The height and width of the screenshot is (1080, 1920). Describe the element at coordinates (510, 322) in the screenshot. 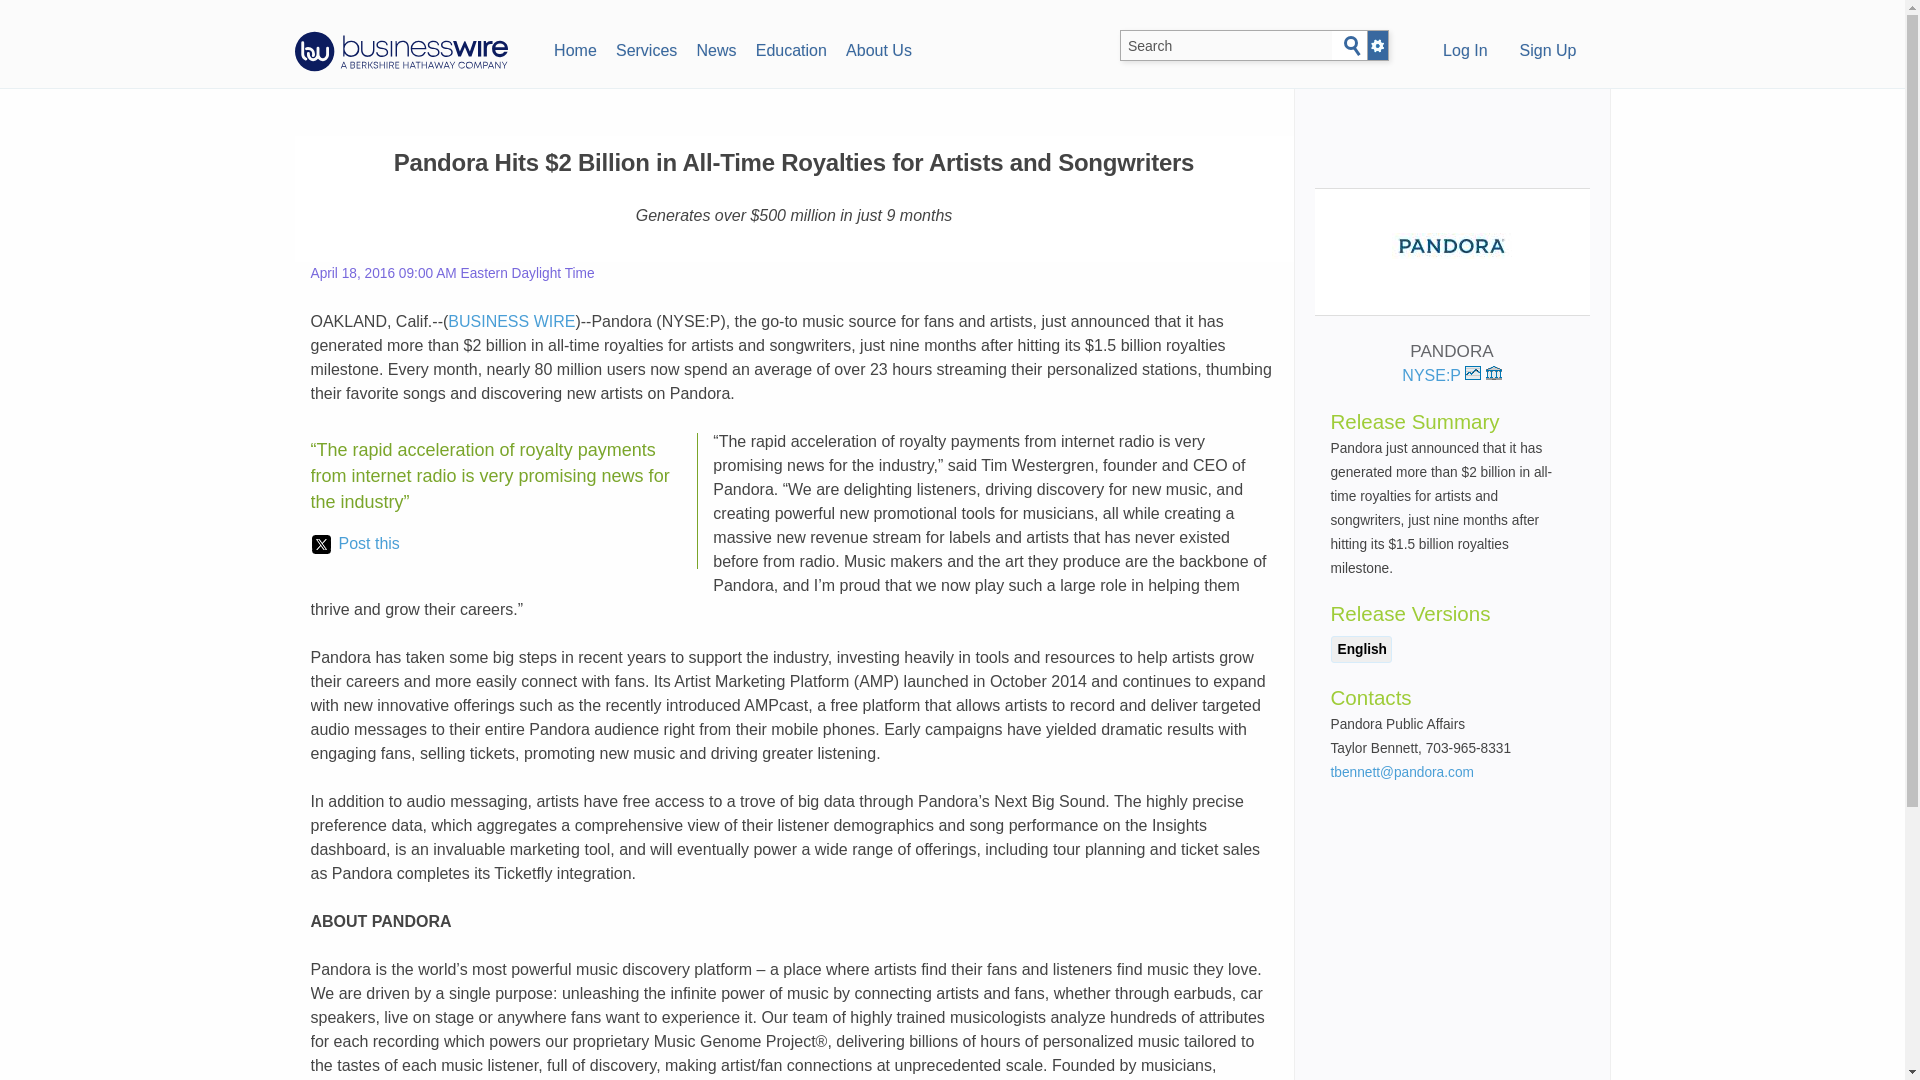

I see `BUSINESS WIRE` at that location.